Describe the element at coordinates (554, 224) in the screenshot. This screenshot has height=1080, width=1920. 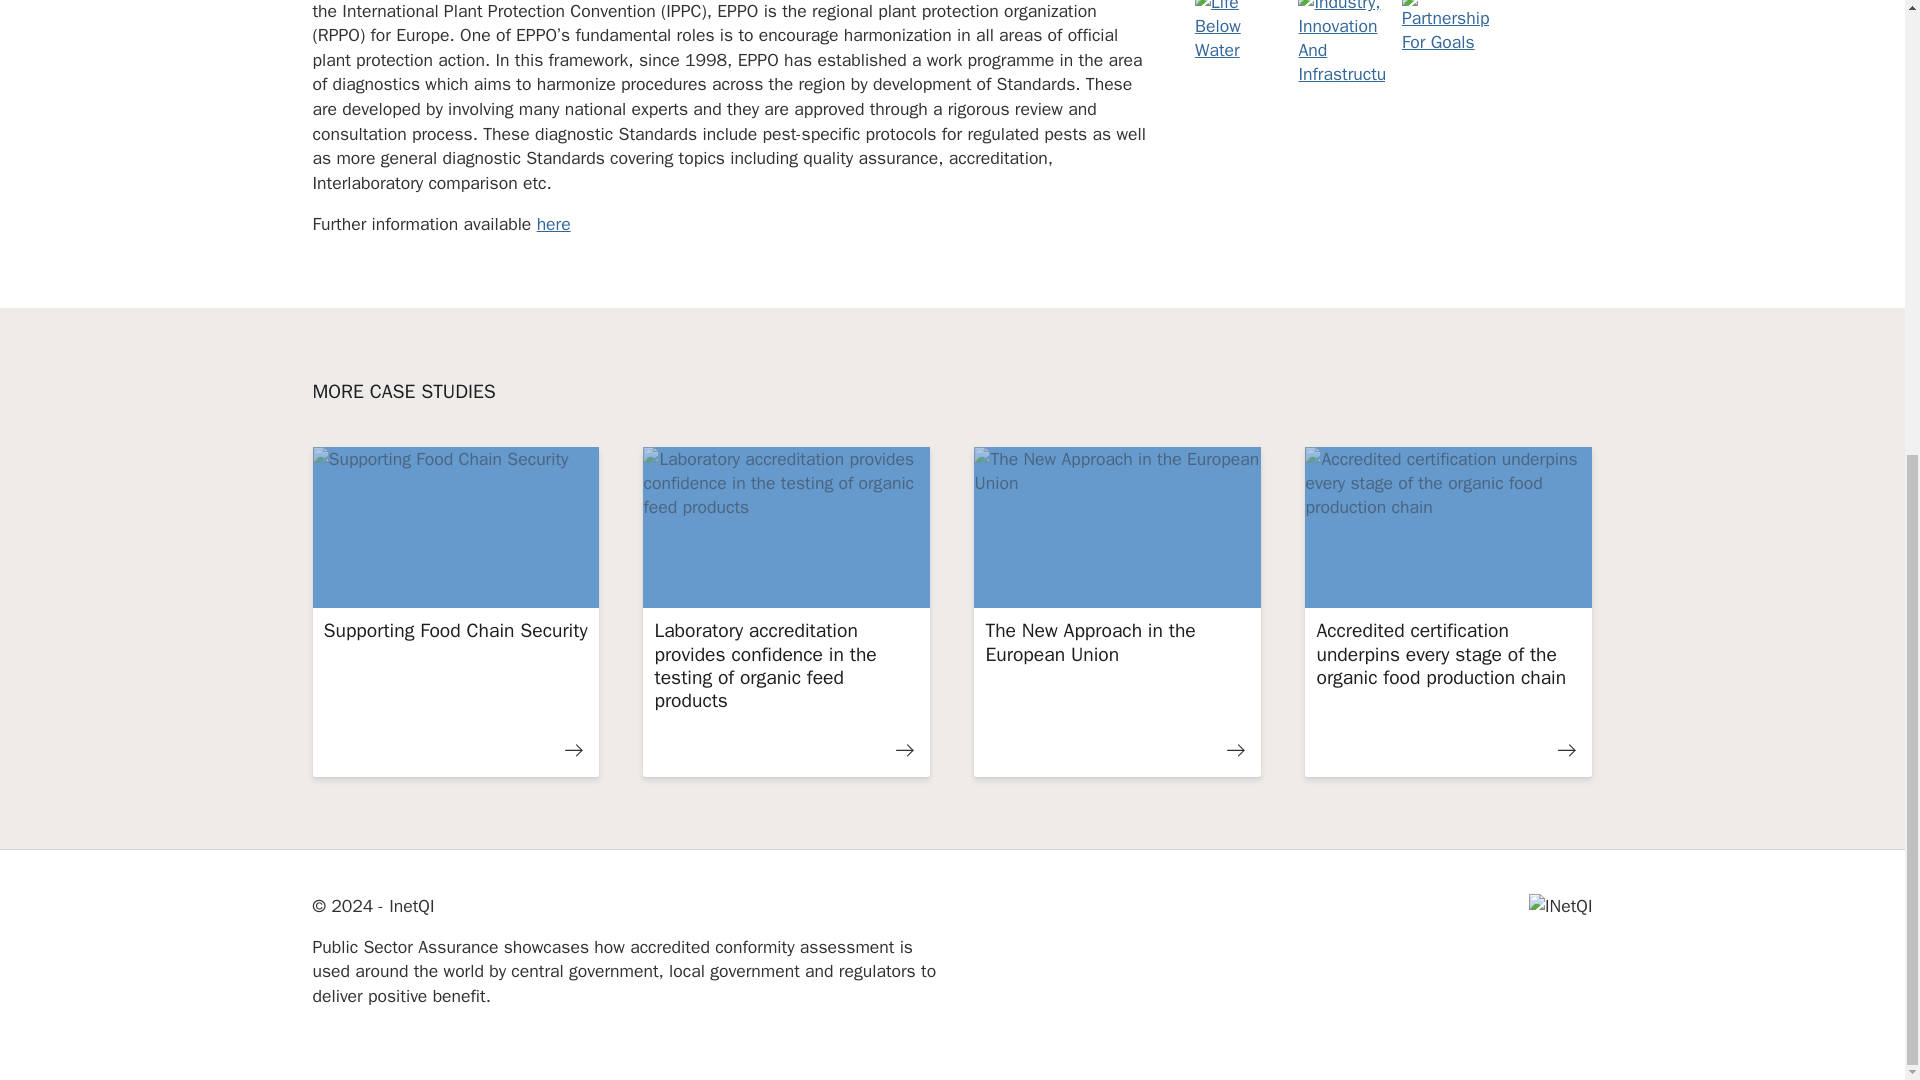
I see `here` at that location.